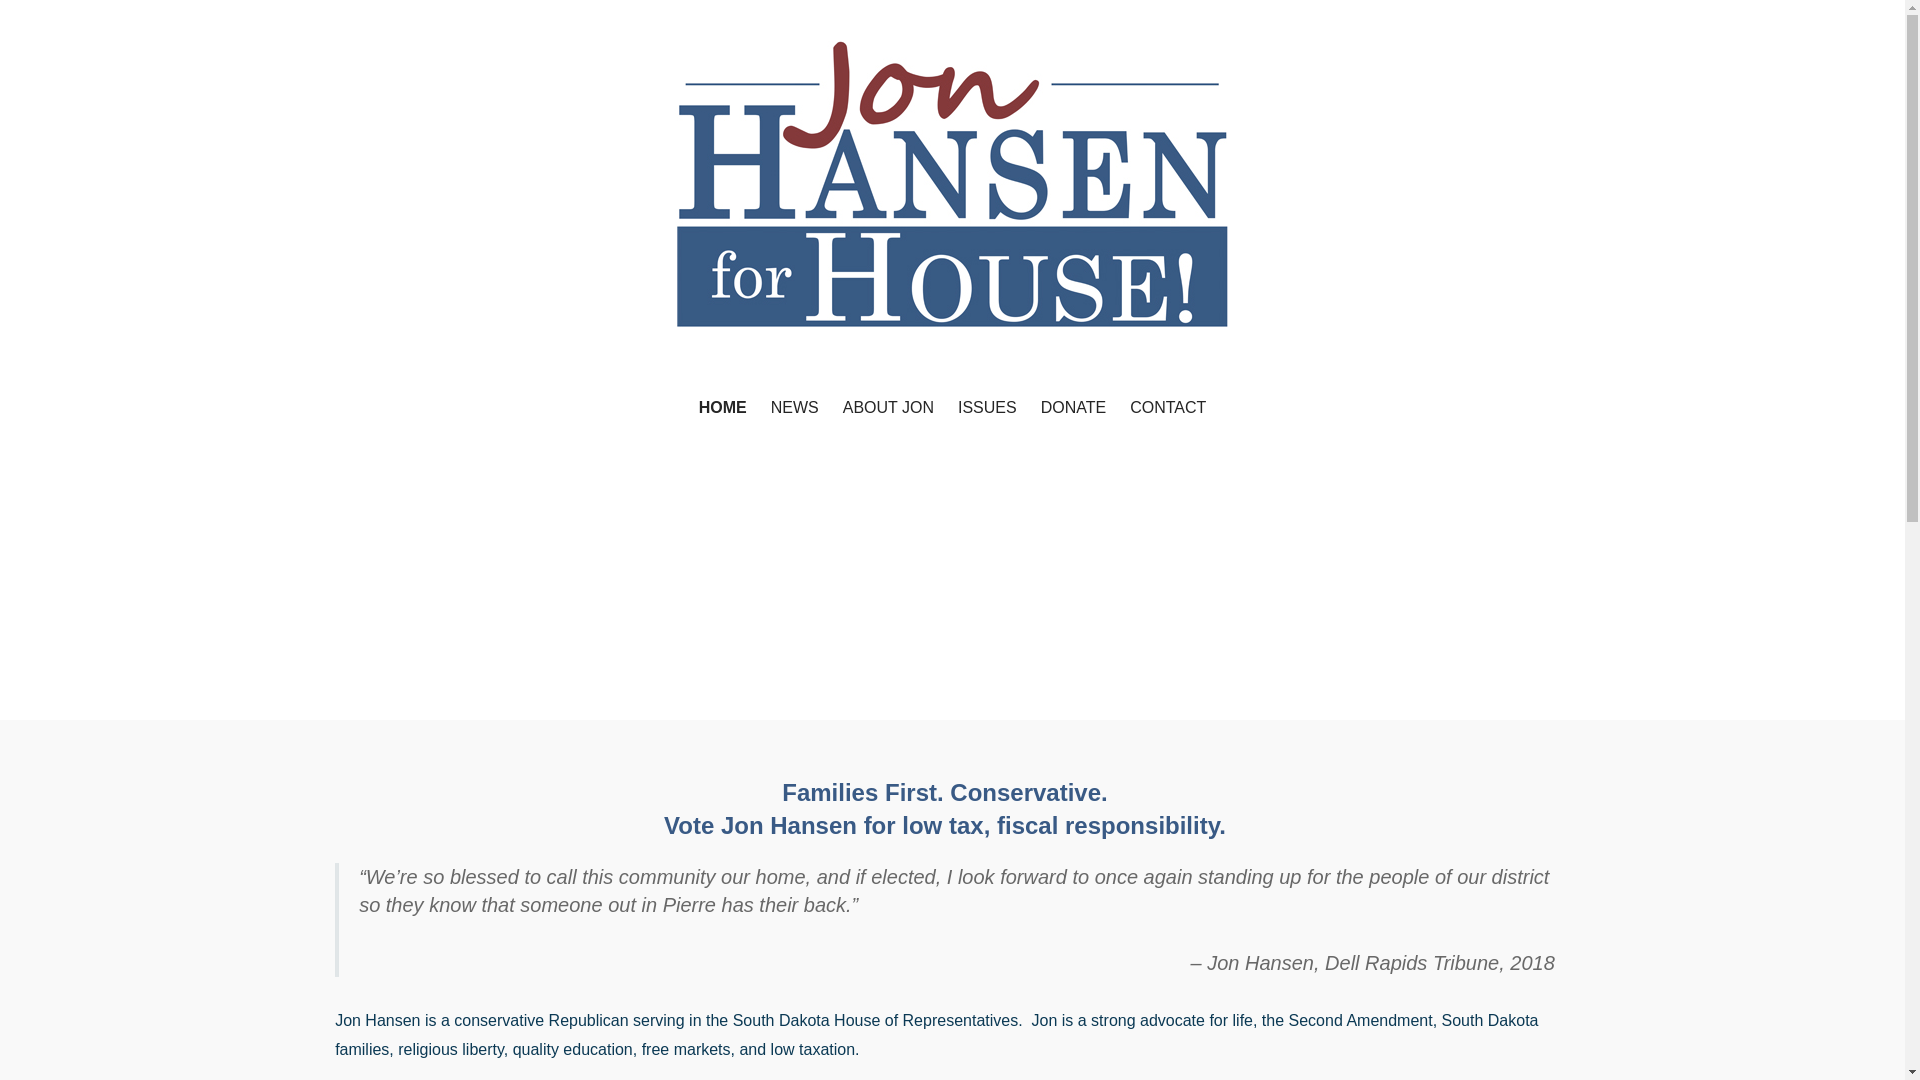 This screenshot has width=1920, height=1080. Describe the element at coordinates (1167, 408) in the screenshot. I see `CONTACT` at that location.